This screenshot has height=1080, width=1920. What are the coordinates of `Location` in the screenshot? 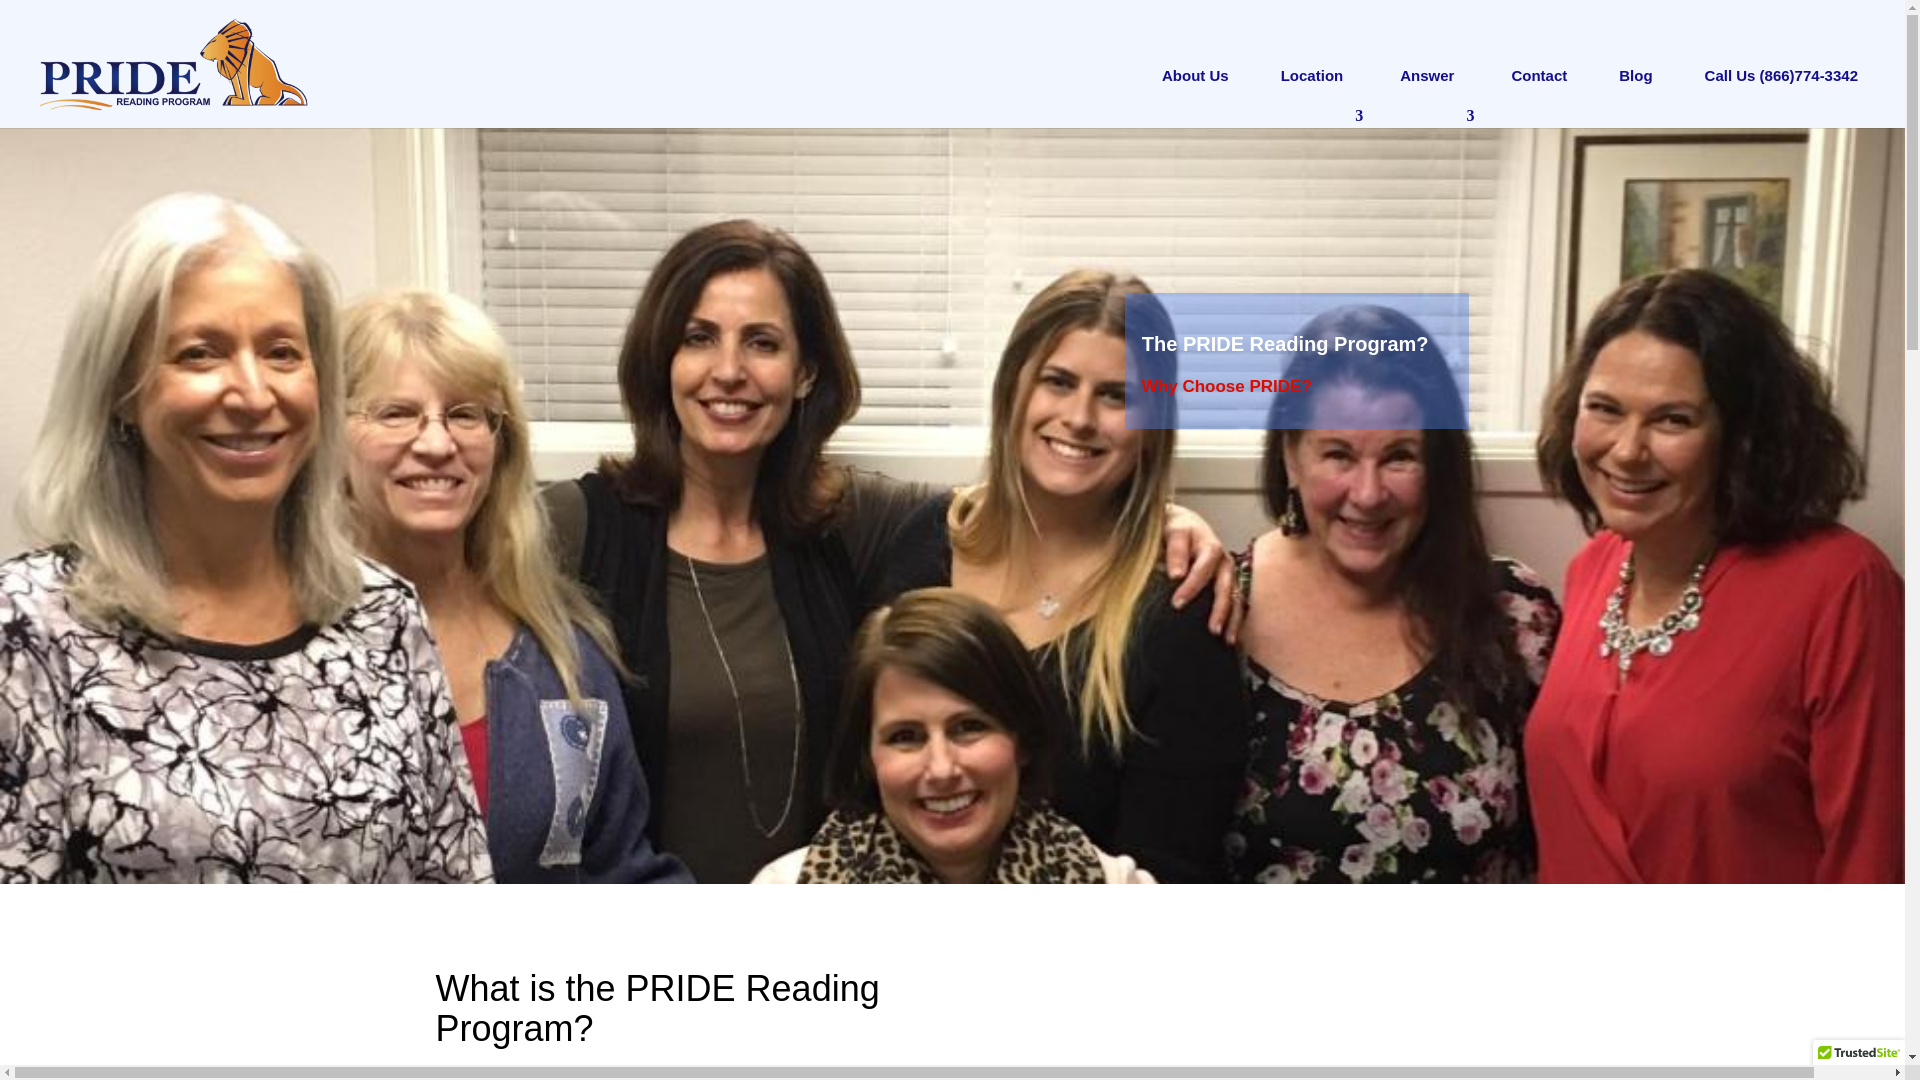 It's located at (1314, 86).